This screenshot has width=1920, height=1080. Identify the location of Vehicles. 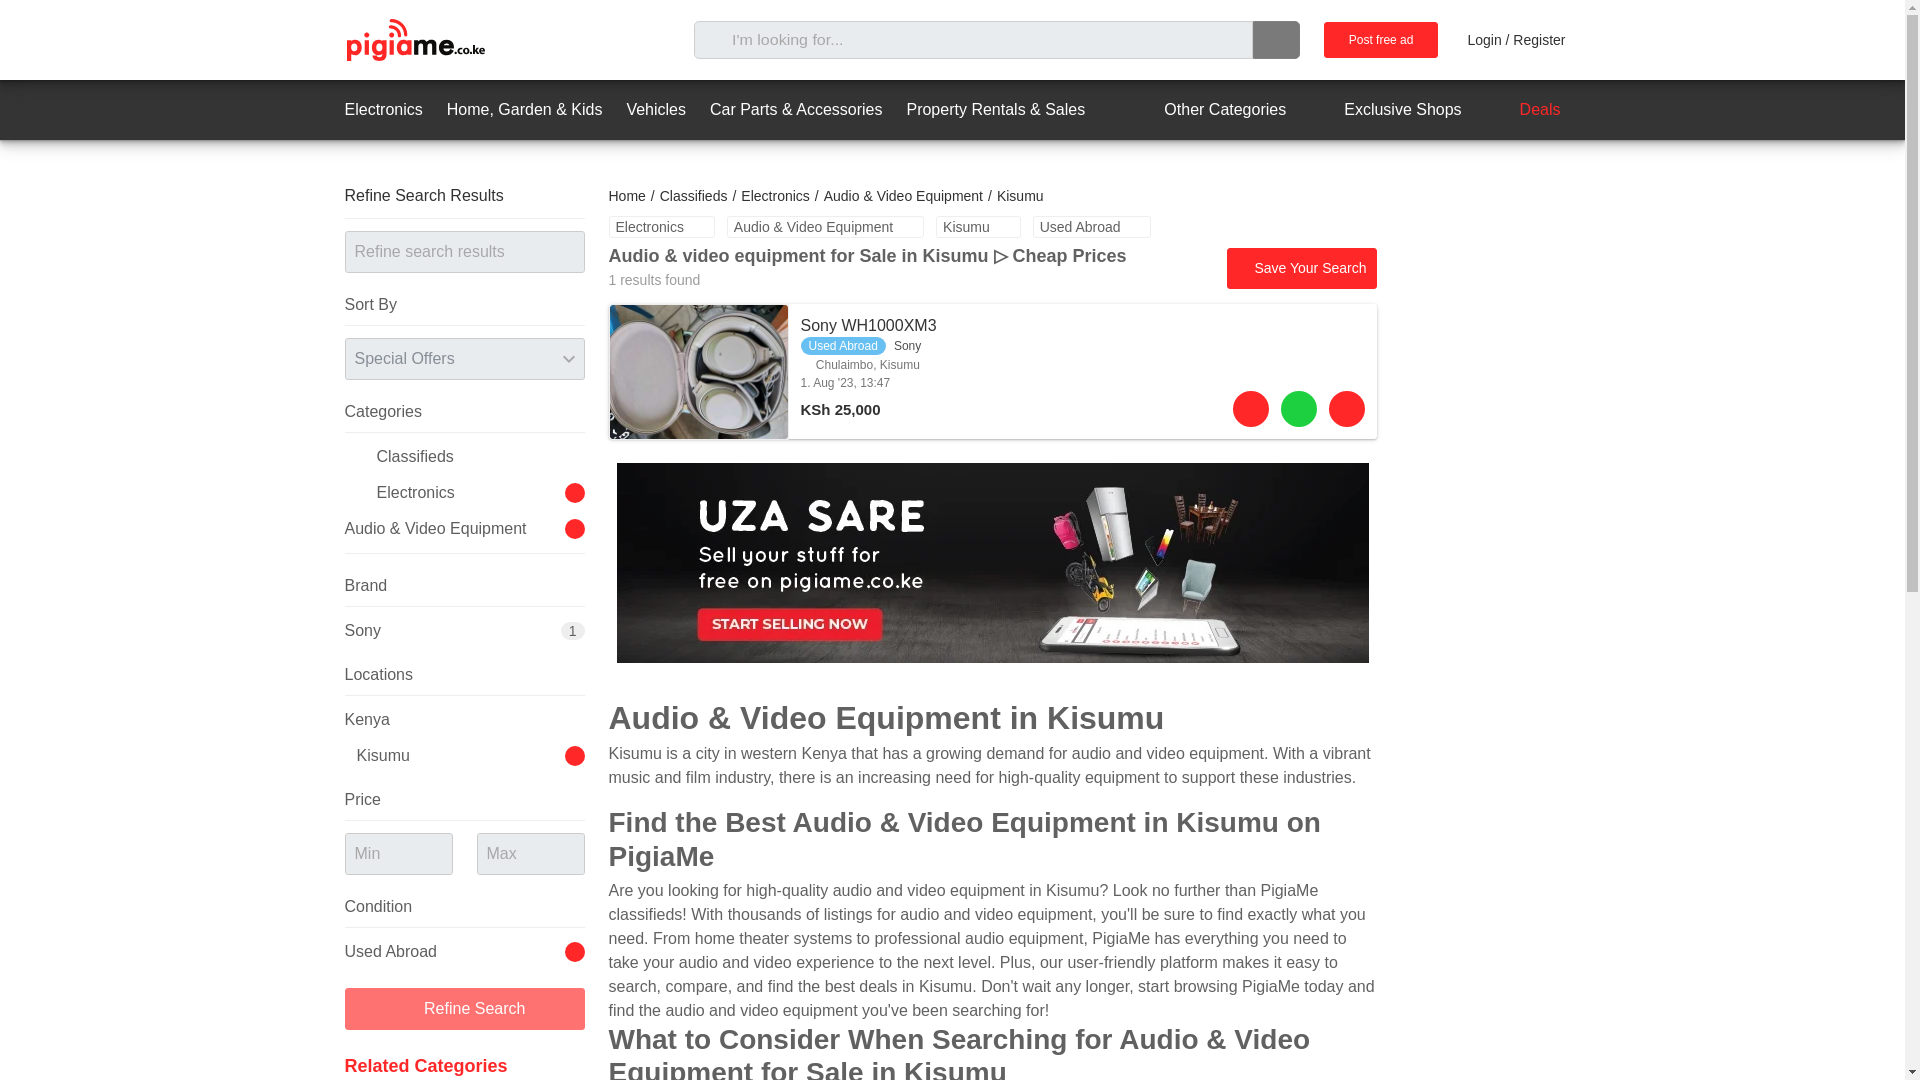
(656, 110).